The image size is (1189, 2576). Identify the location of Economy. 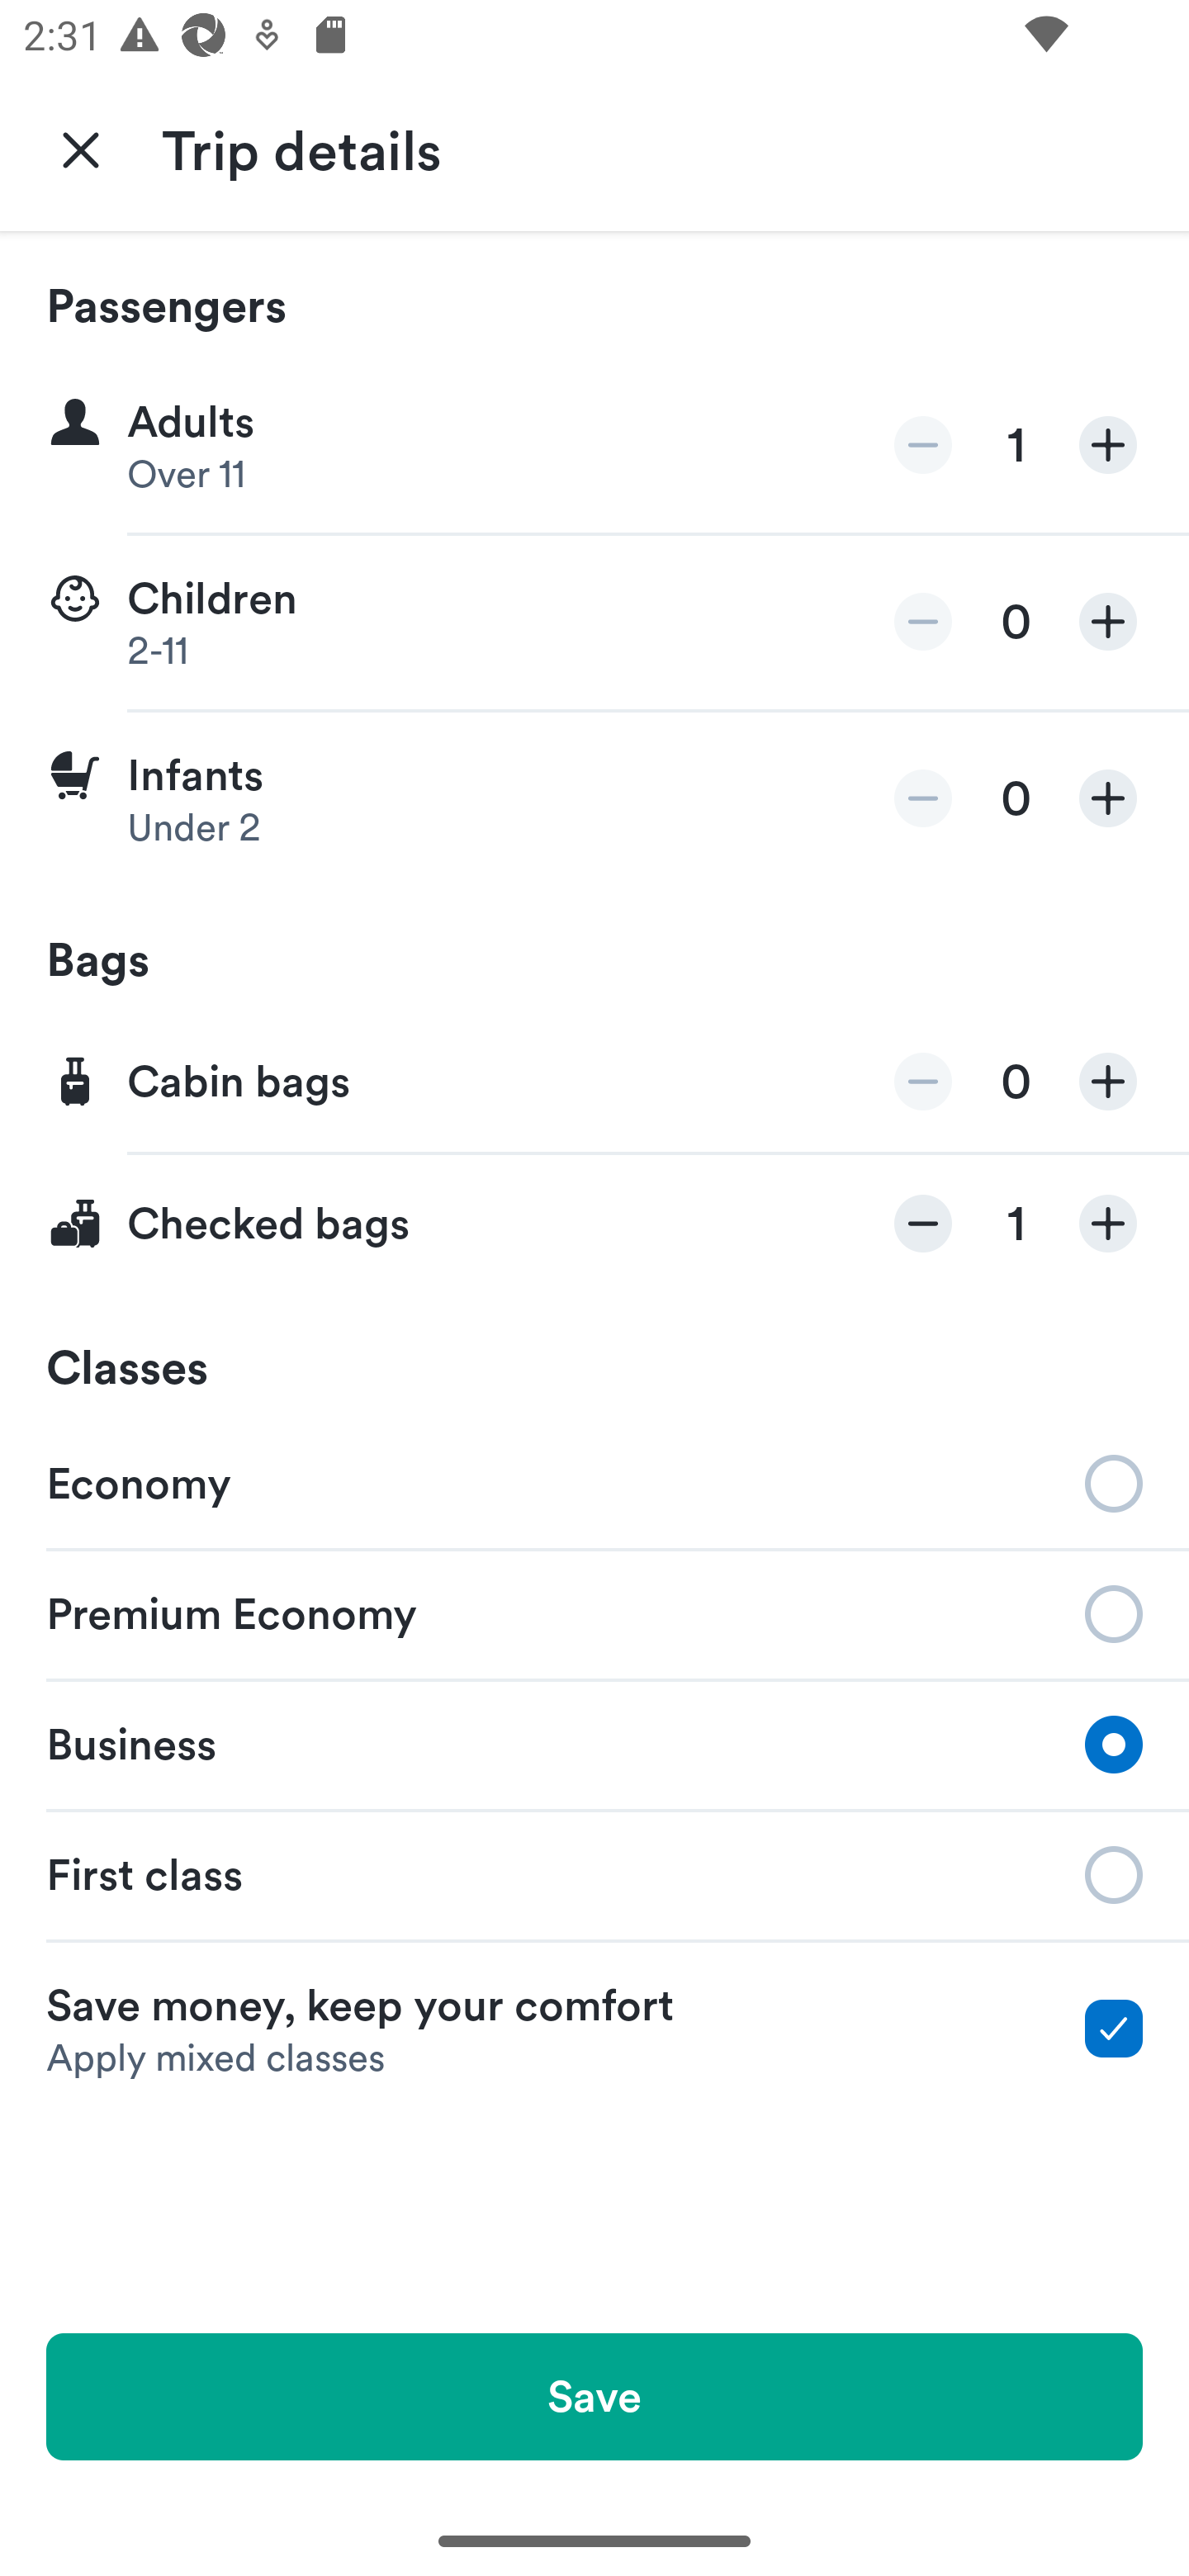
(594, 1481).